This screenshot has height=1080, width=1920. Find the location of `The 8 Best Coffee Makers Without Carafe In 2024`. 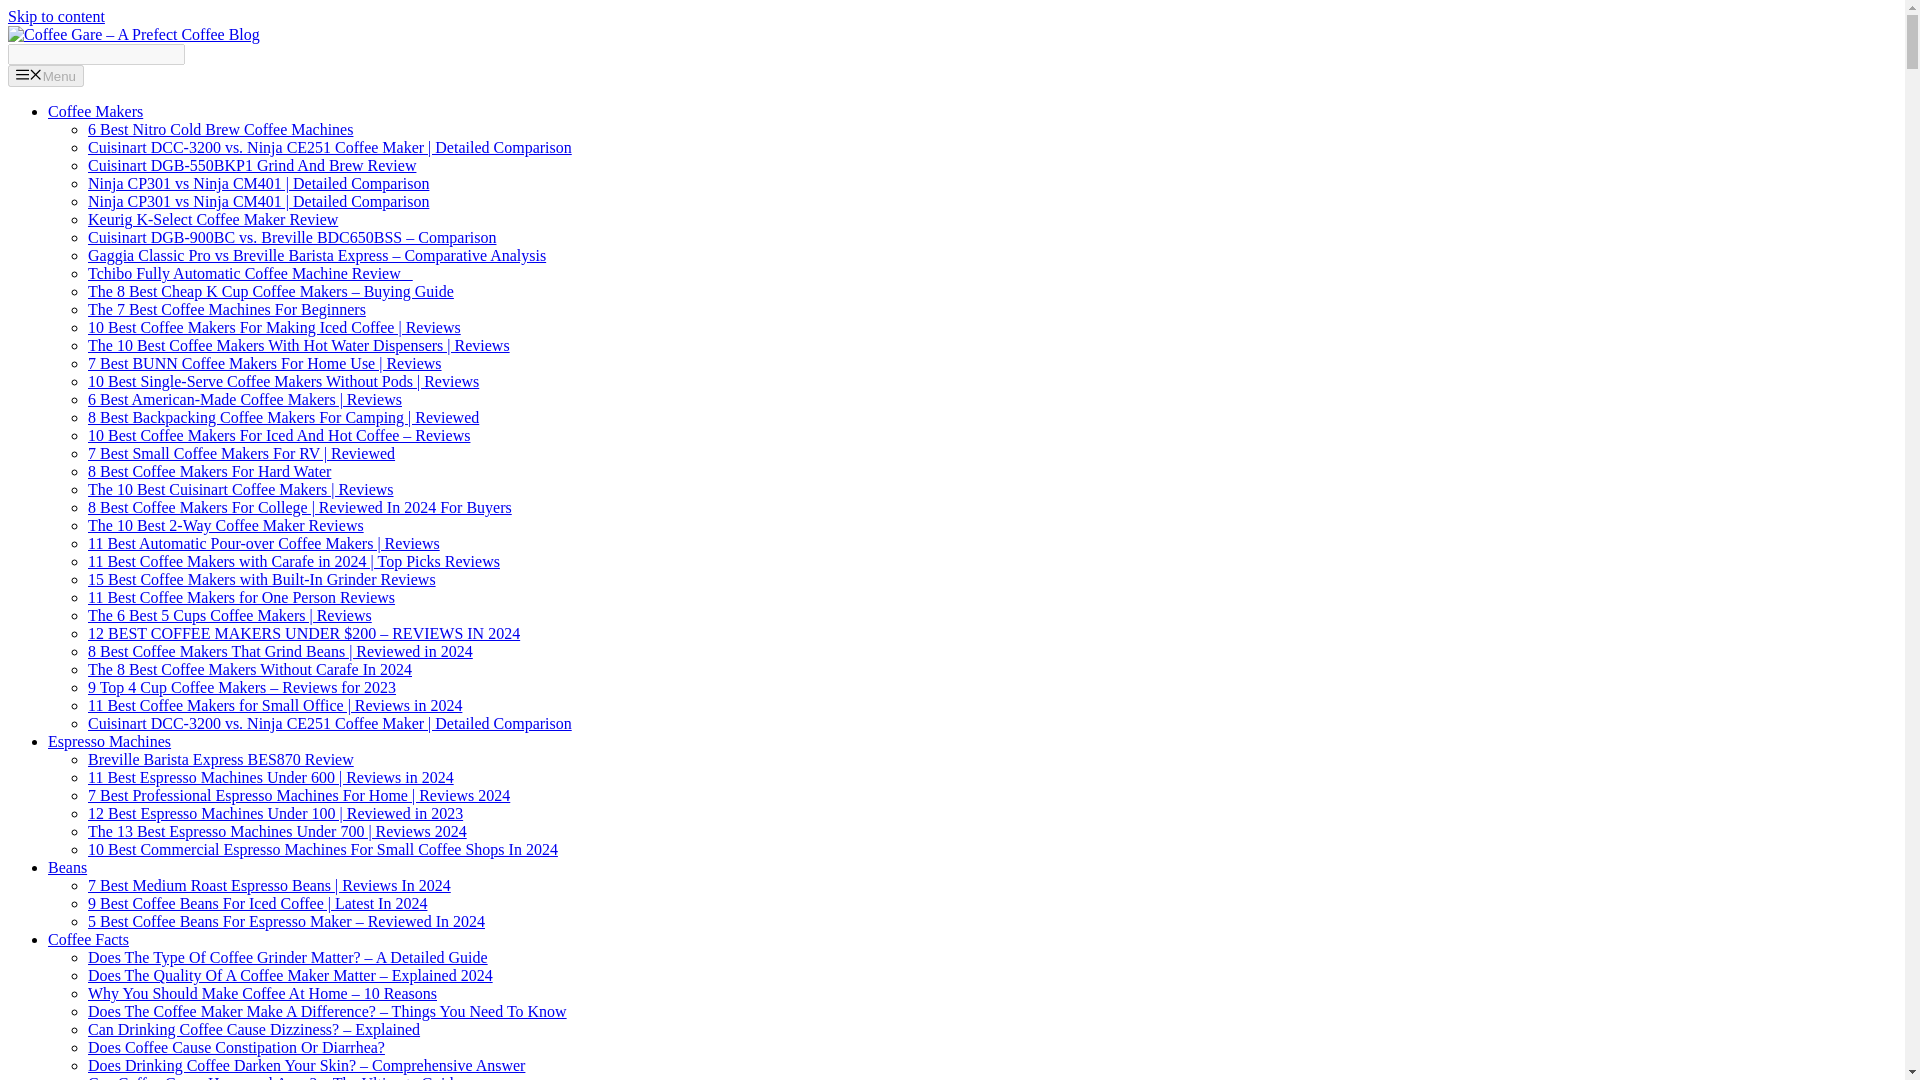

The 8 Best Coffee Makers Without Carafe In 2024 is located at coordinates (250, 669).